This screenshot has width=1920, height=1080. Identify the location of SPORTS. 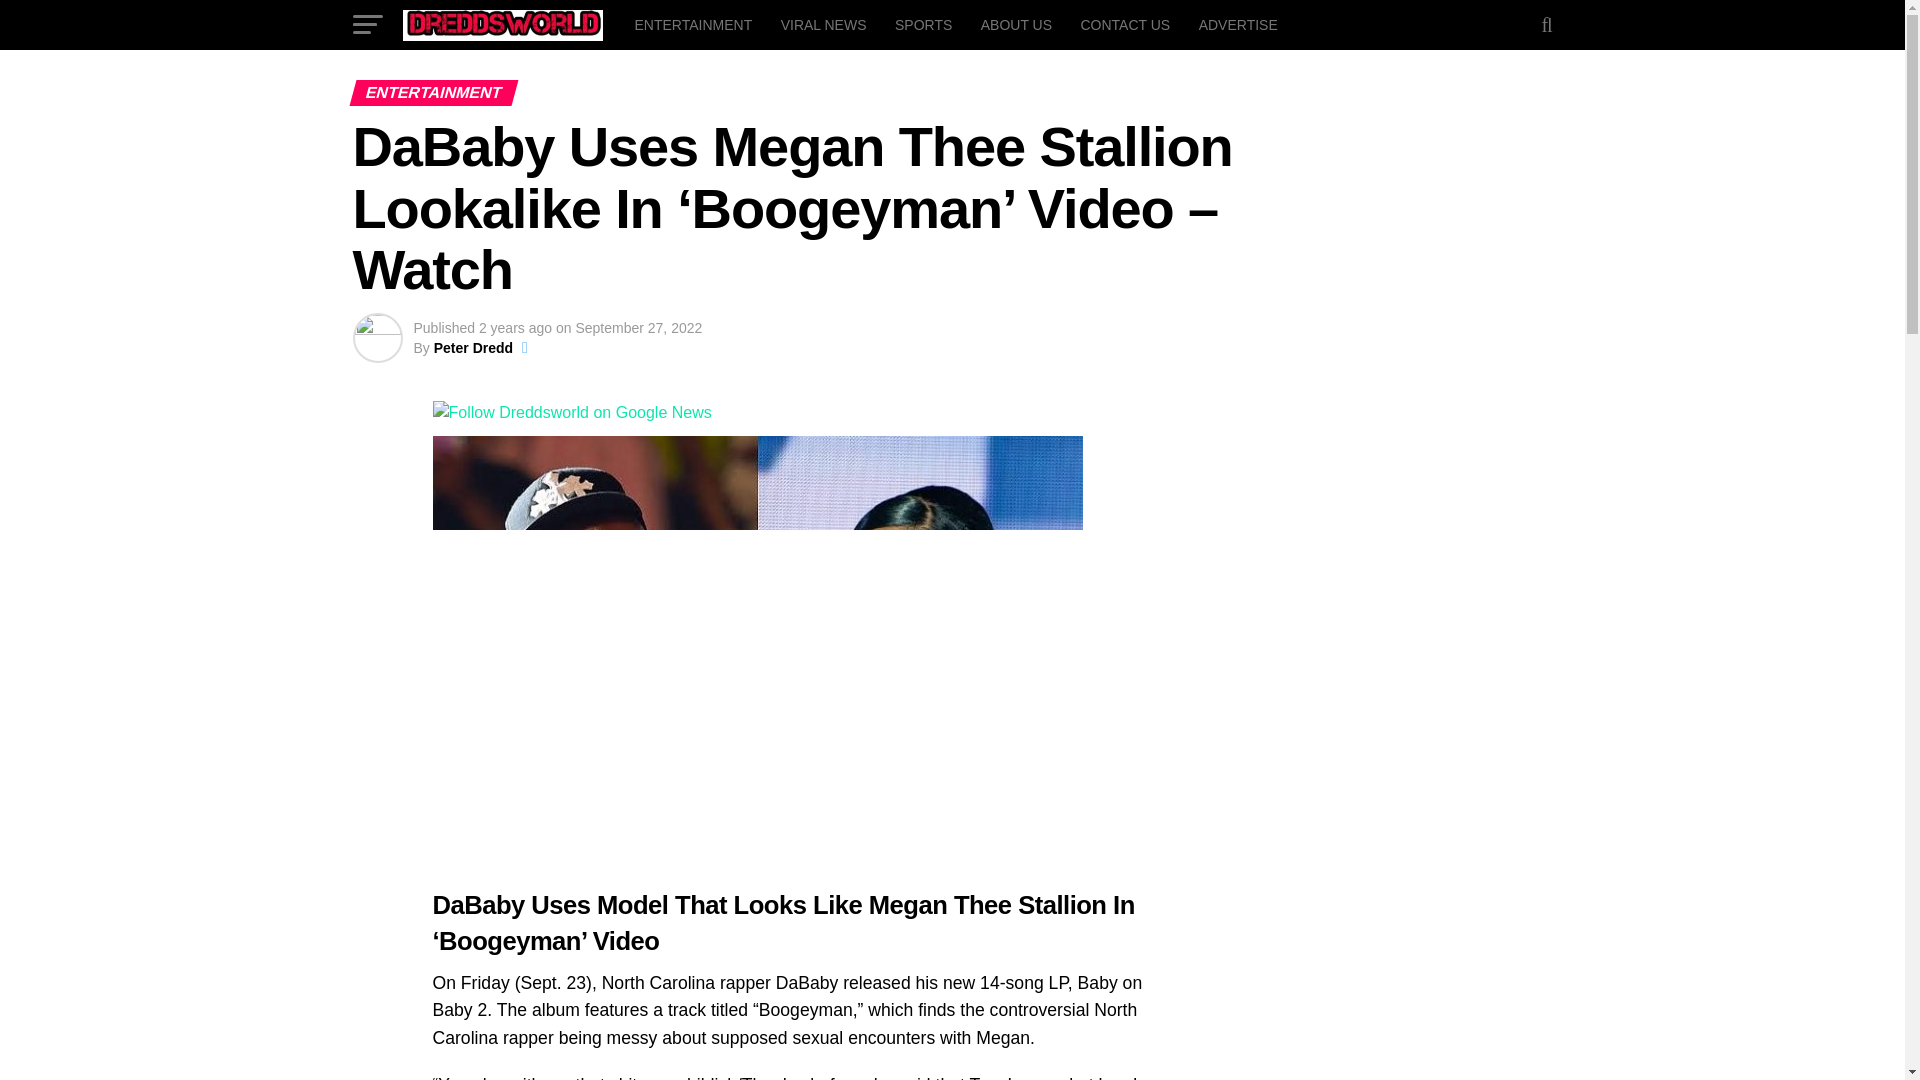
(923, 24).